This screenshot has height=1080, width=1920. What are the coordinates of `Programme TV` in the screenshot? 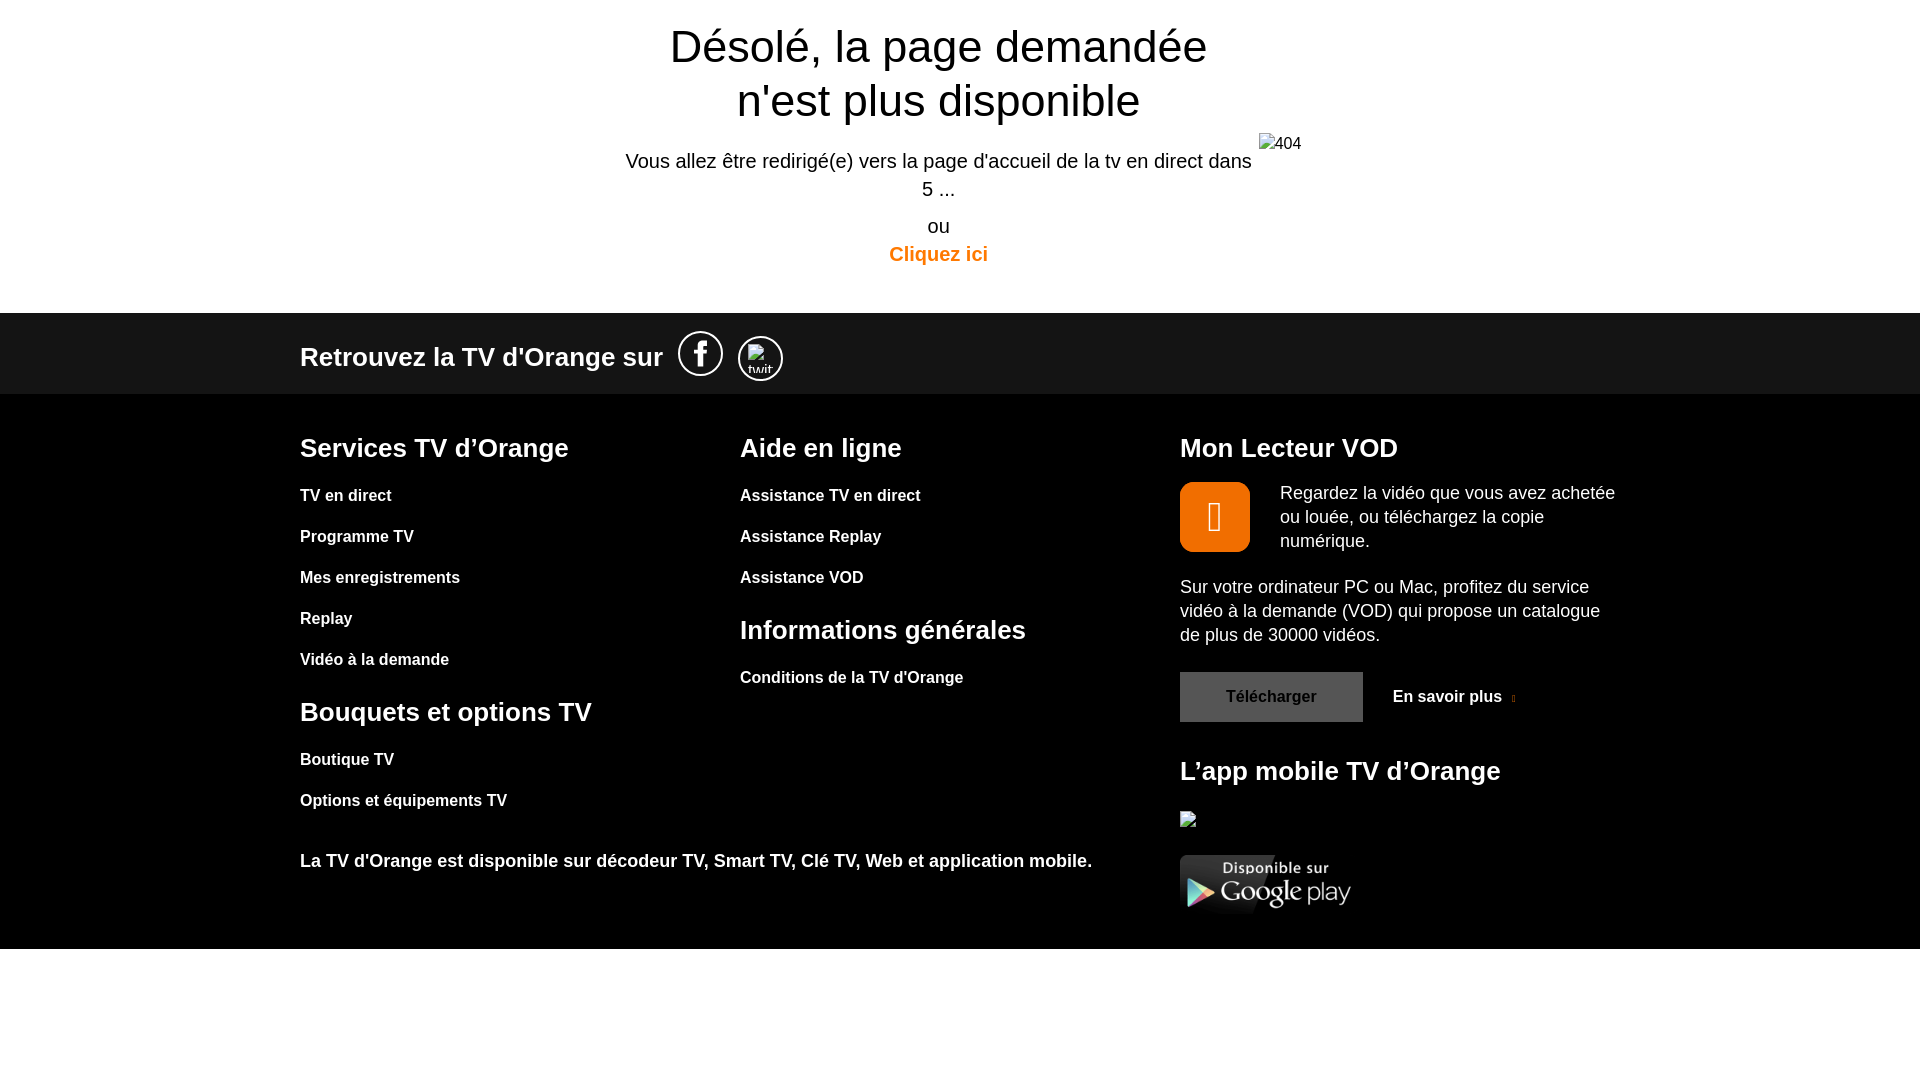 It's located at (380, 533).